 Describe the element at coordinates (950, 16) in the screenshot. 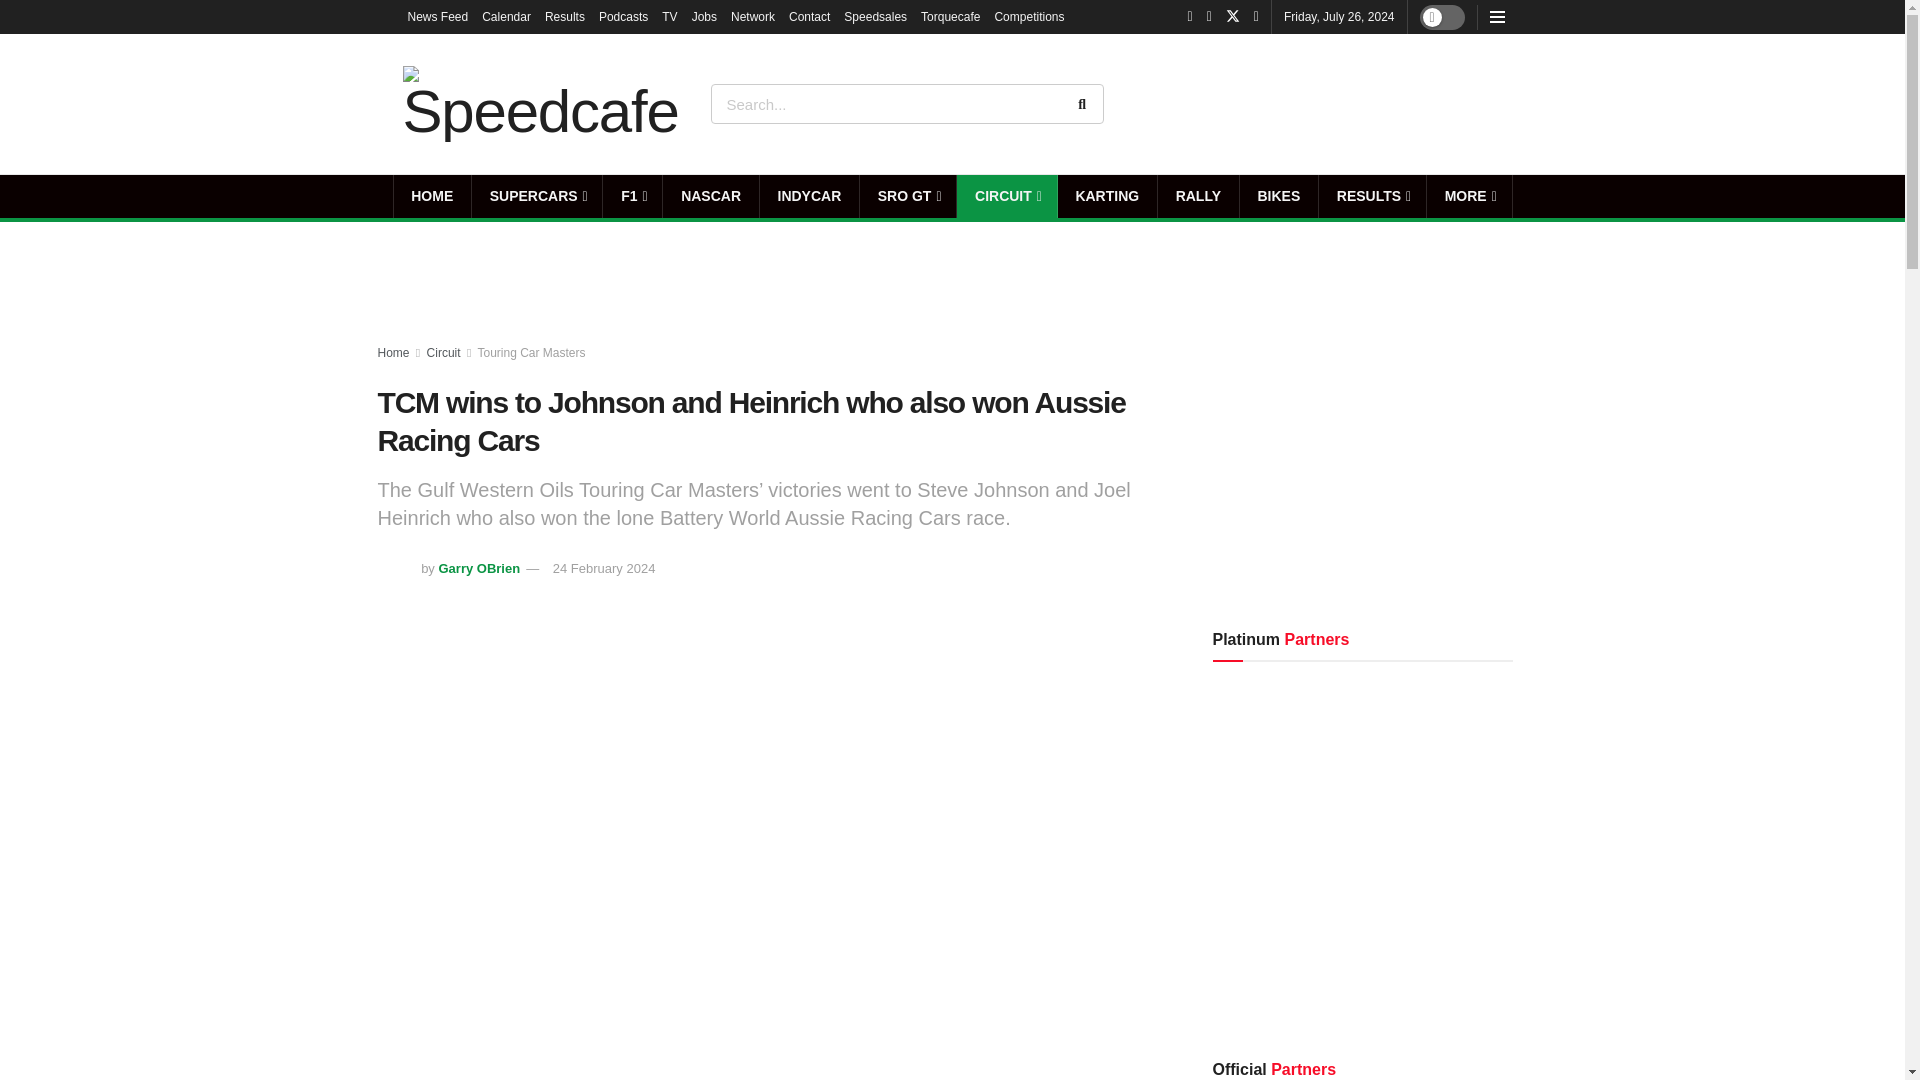

I see `Torquecafe` at that location.